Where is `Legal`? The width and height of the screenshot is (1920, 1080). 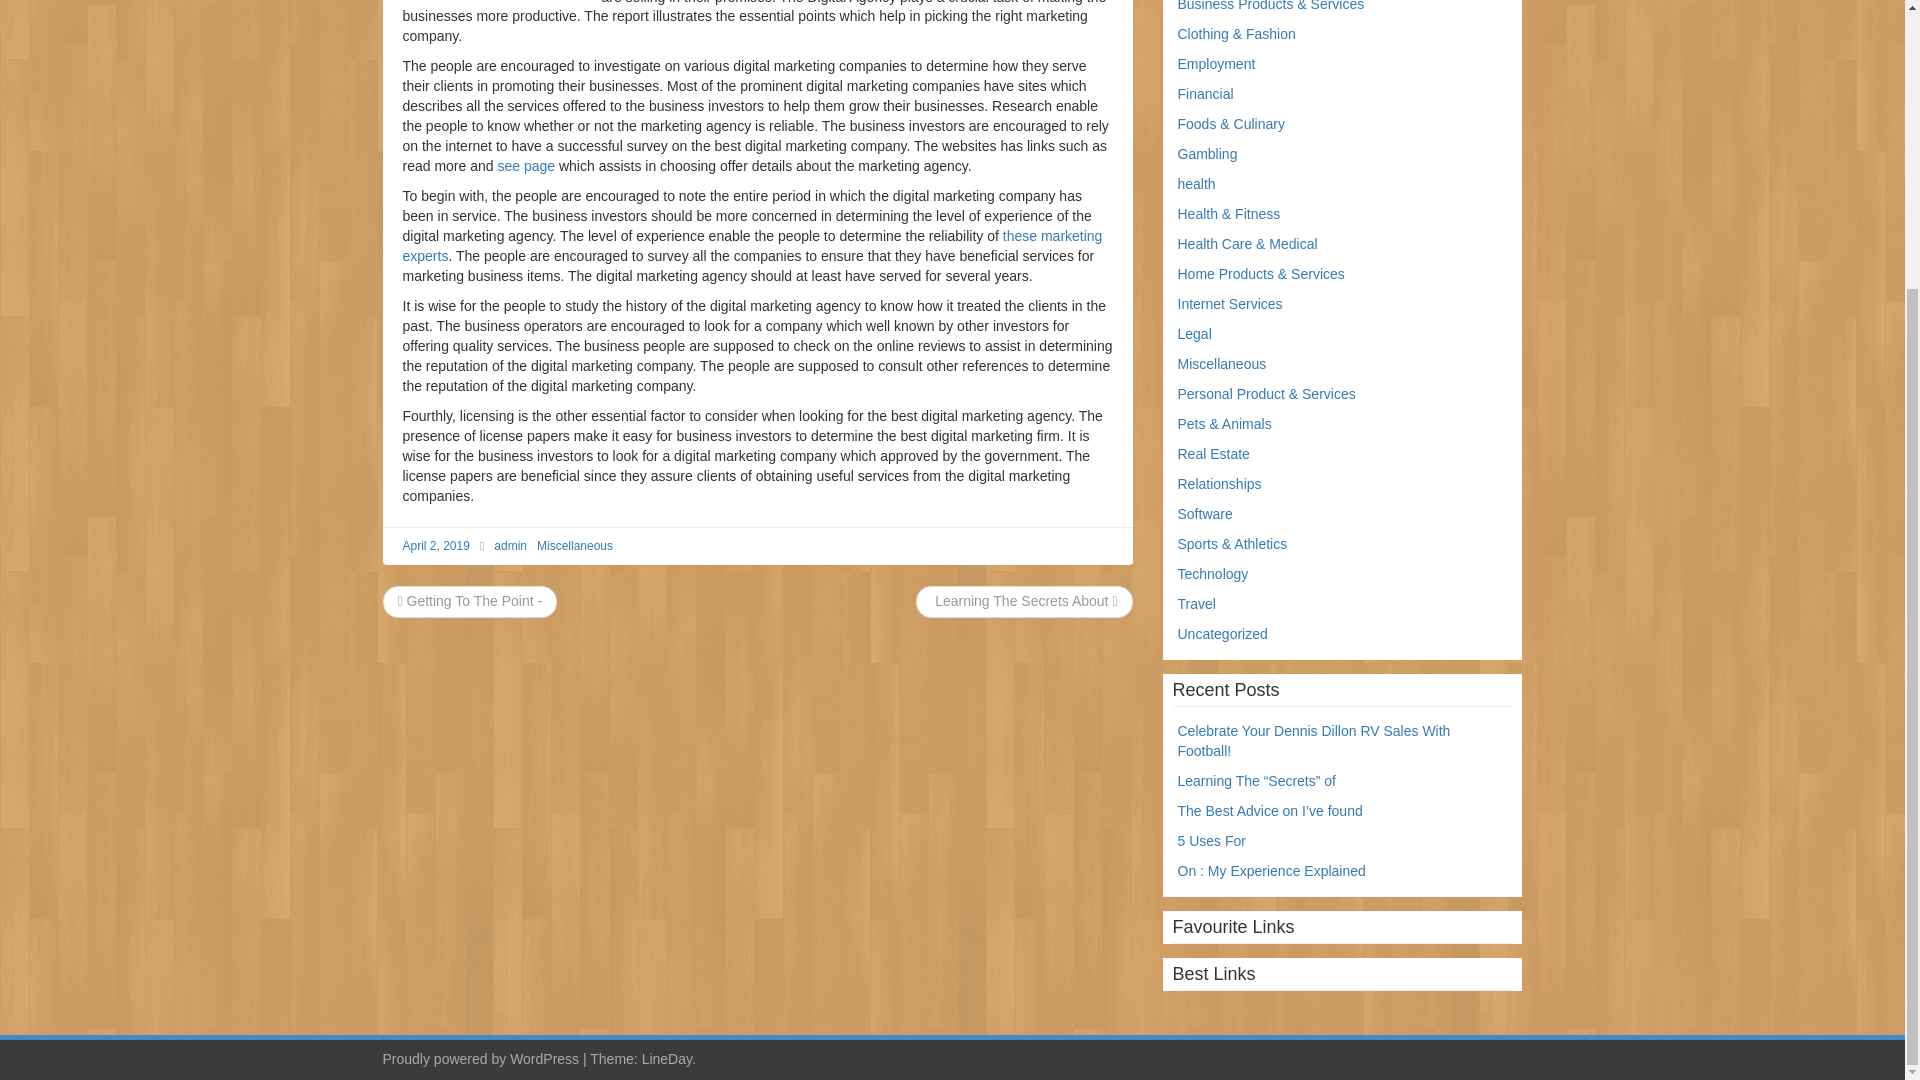 Legal is located at coordinates (1194, 334).